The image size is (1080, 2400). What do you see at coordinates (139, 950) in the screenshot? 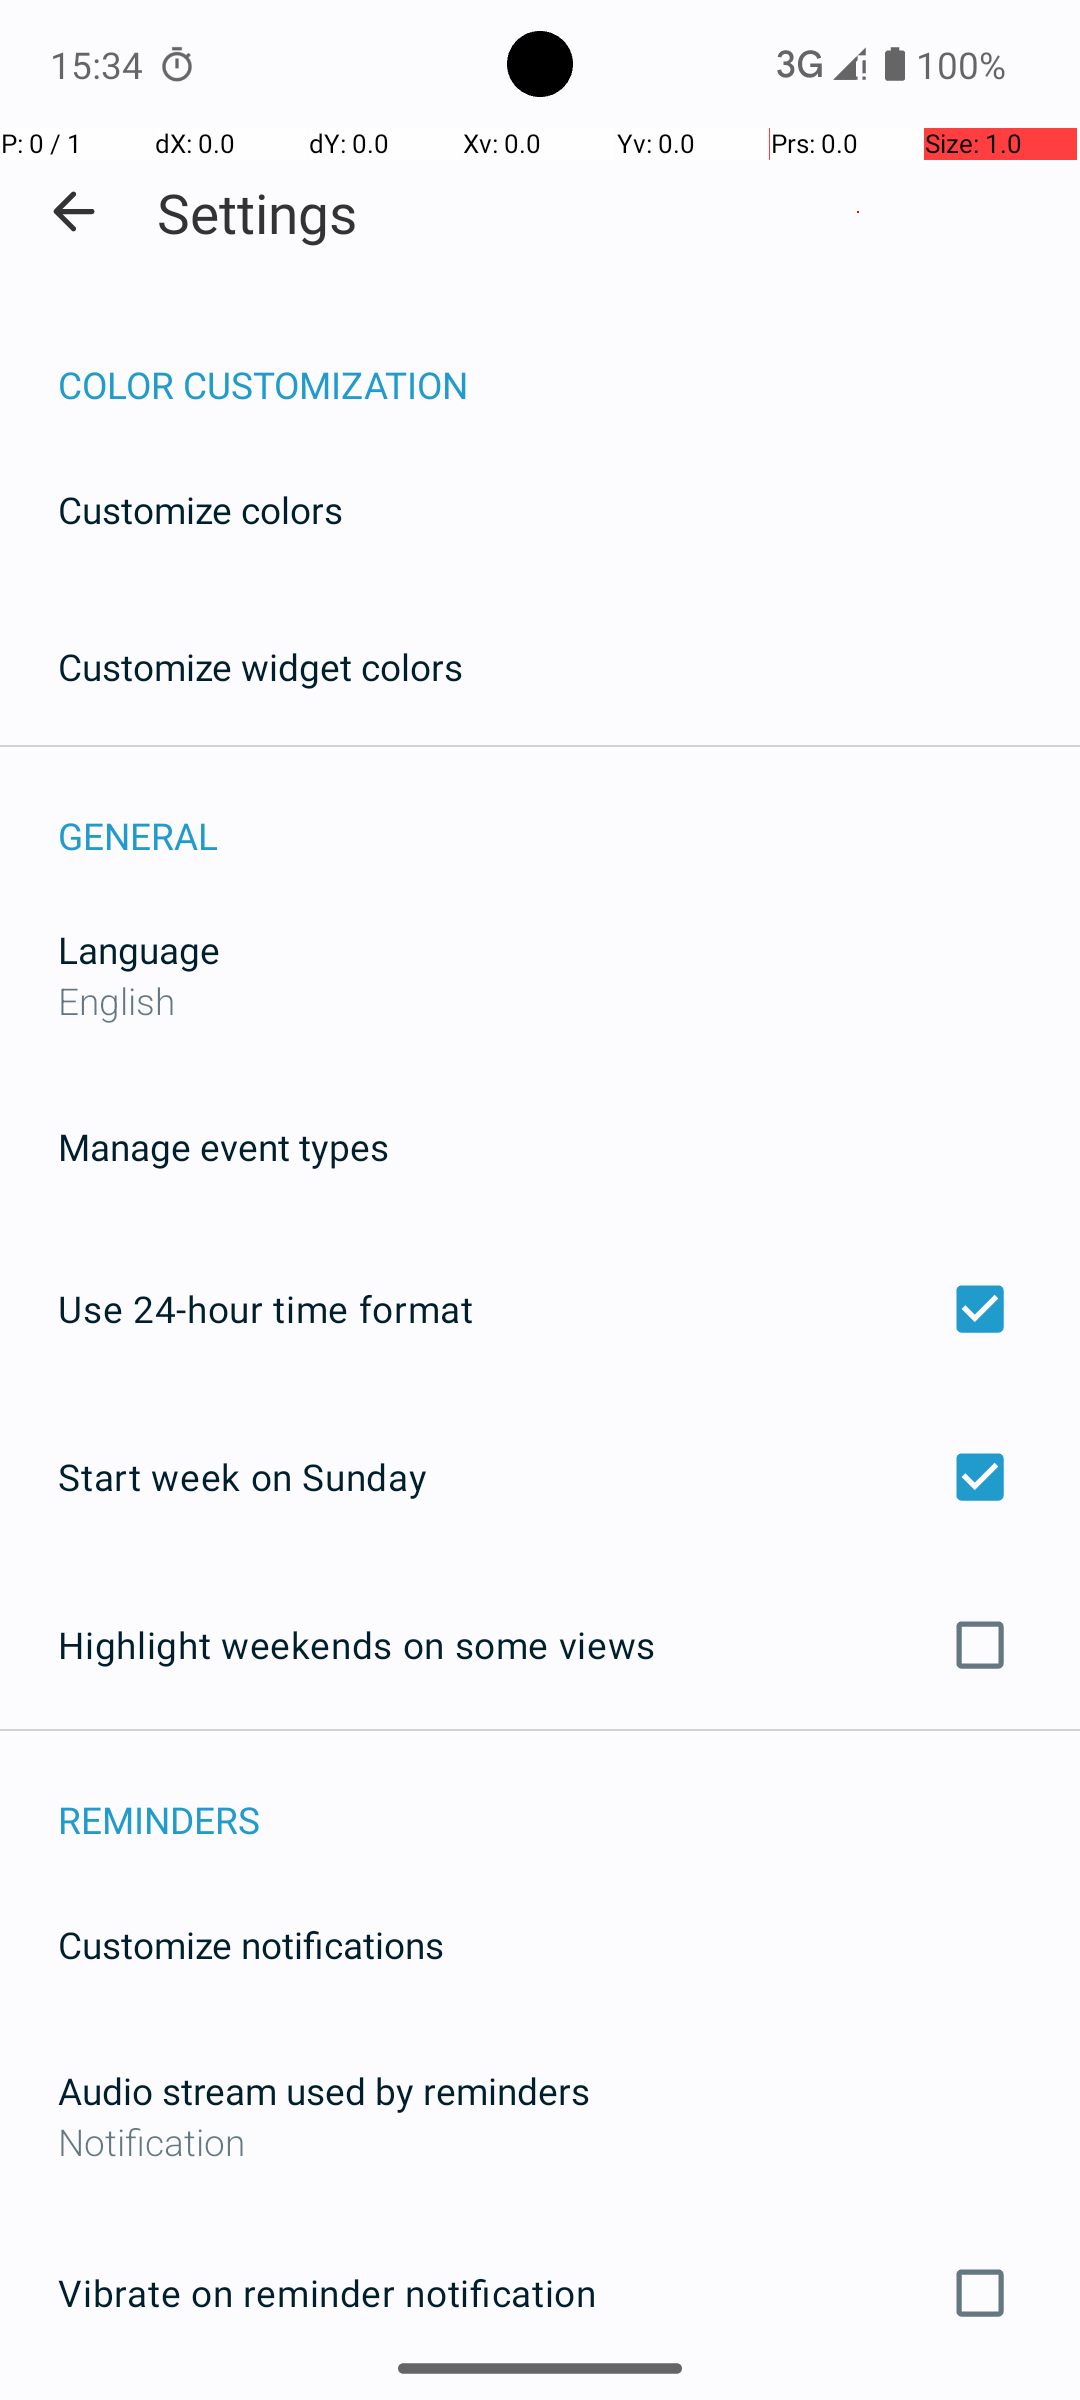
I see `Language` at bounding box center [139, 950].